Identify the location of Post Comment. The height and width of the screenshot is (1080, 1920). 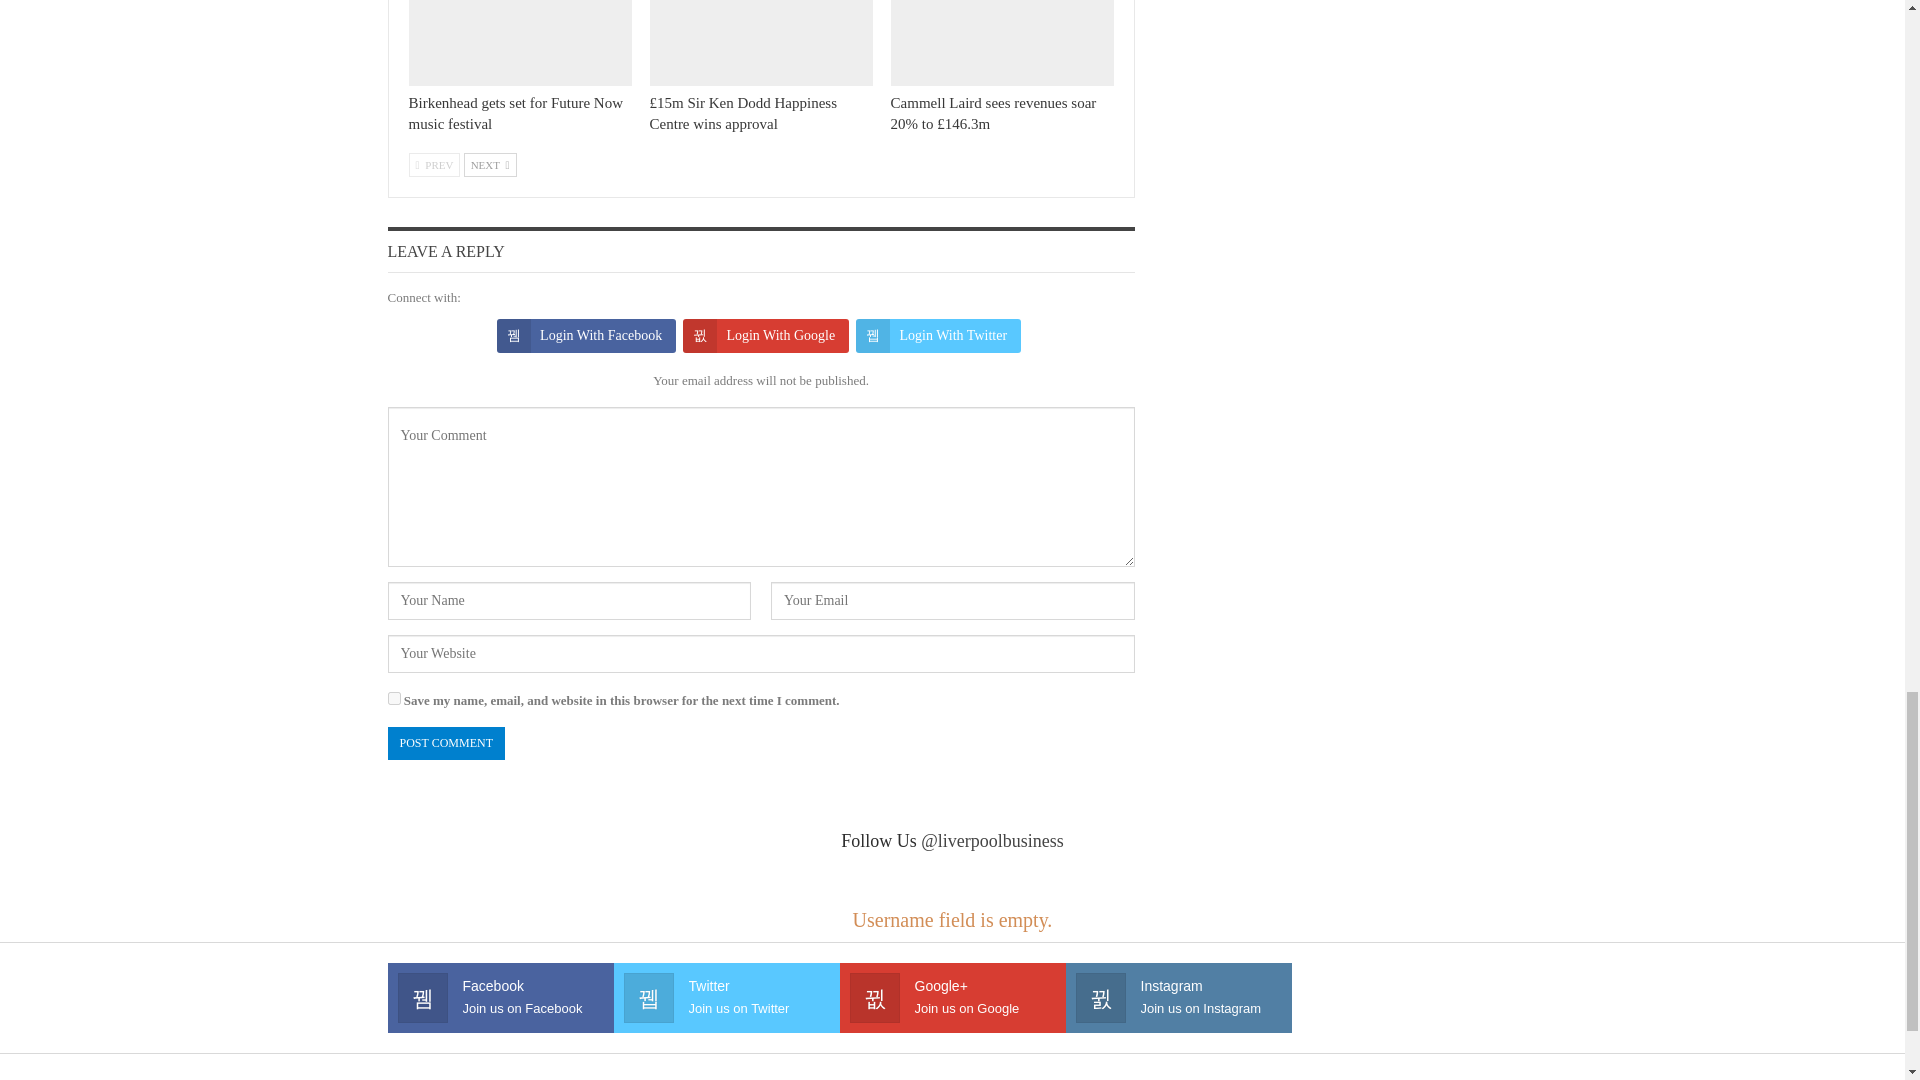
(446, 743).